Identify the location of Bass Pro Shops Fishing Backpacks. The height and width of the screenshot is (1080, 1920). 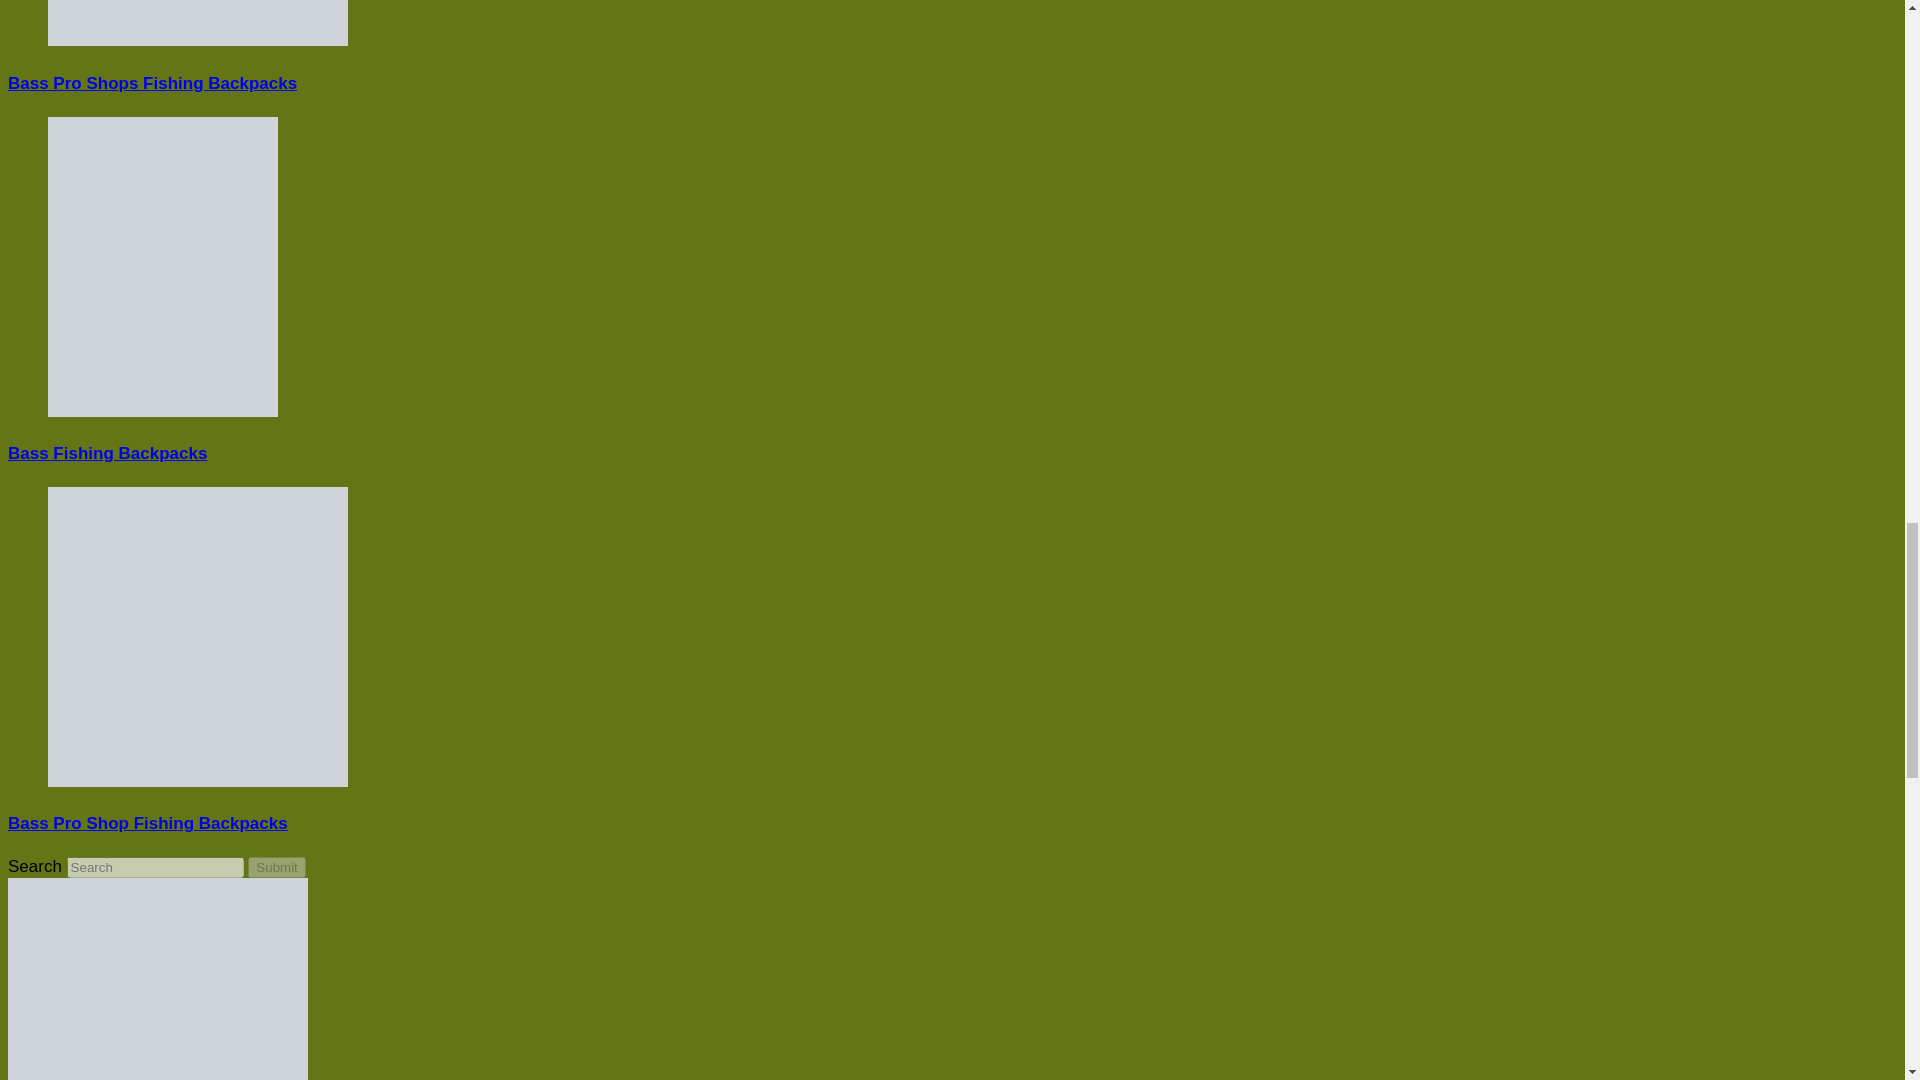
(152, 83).